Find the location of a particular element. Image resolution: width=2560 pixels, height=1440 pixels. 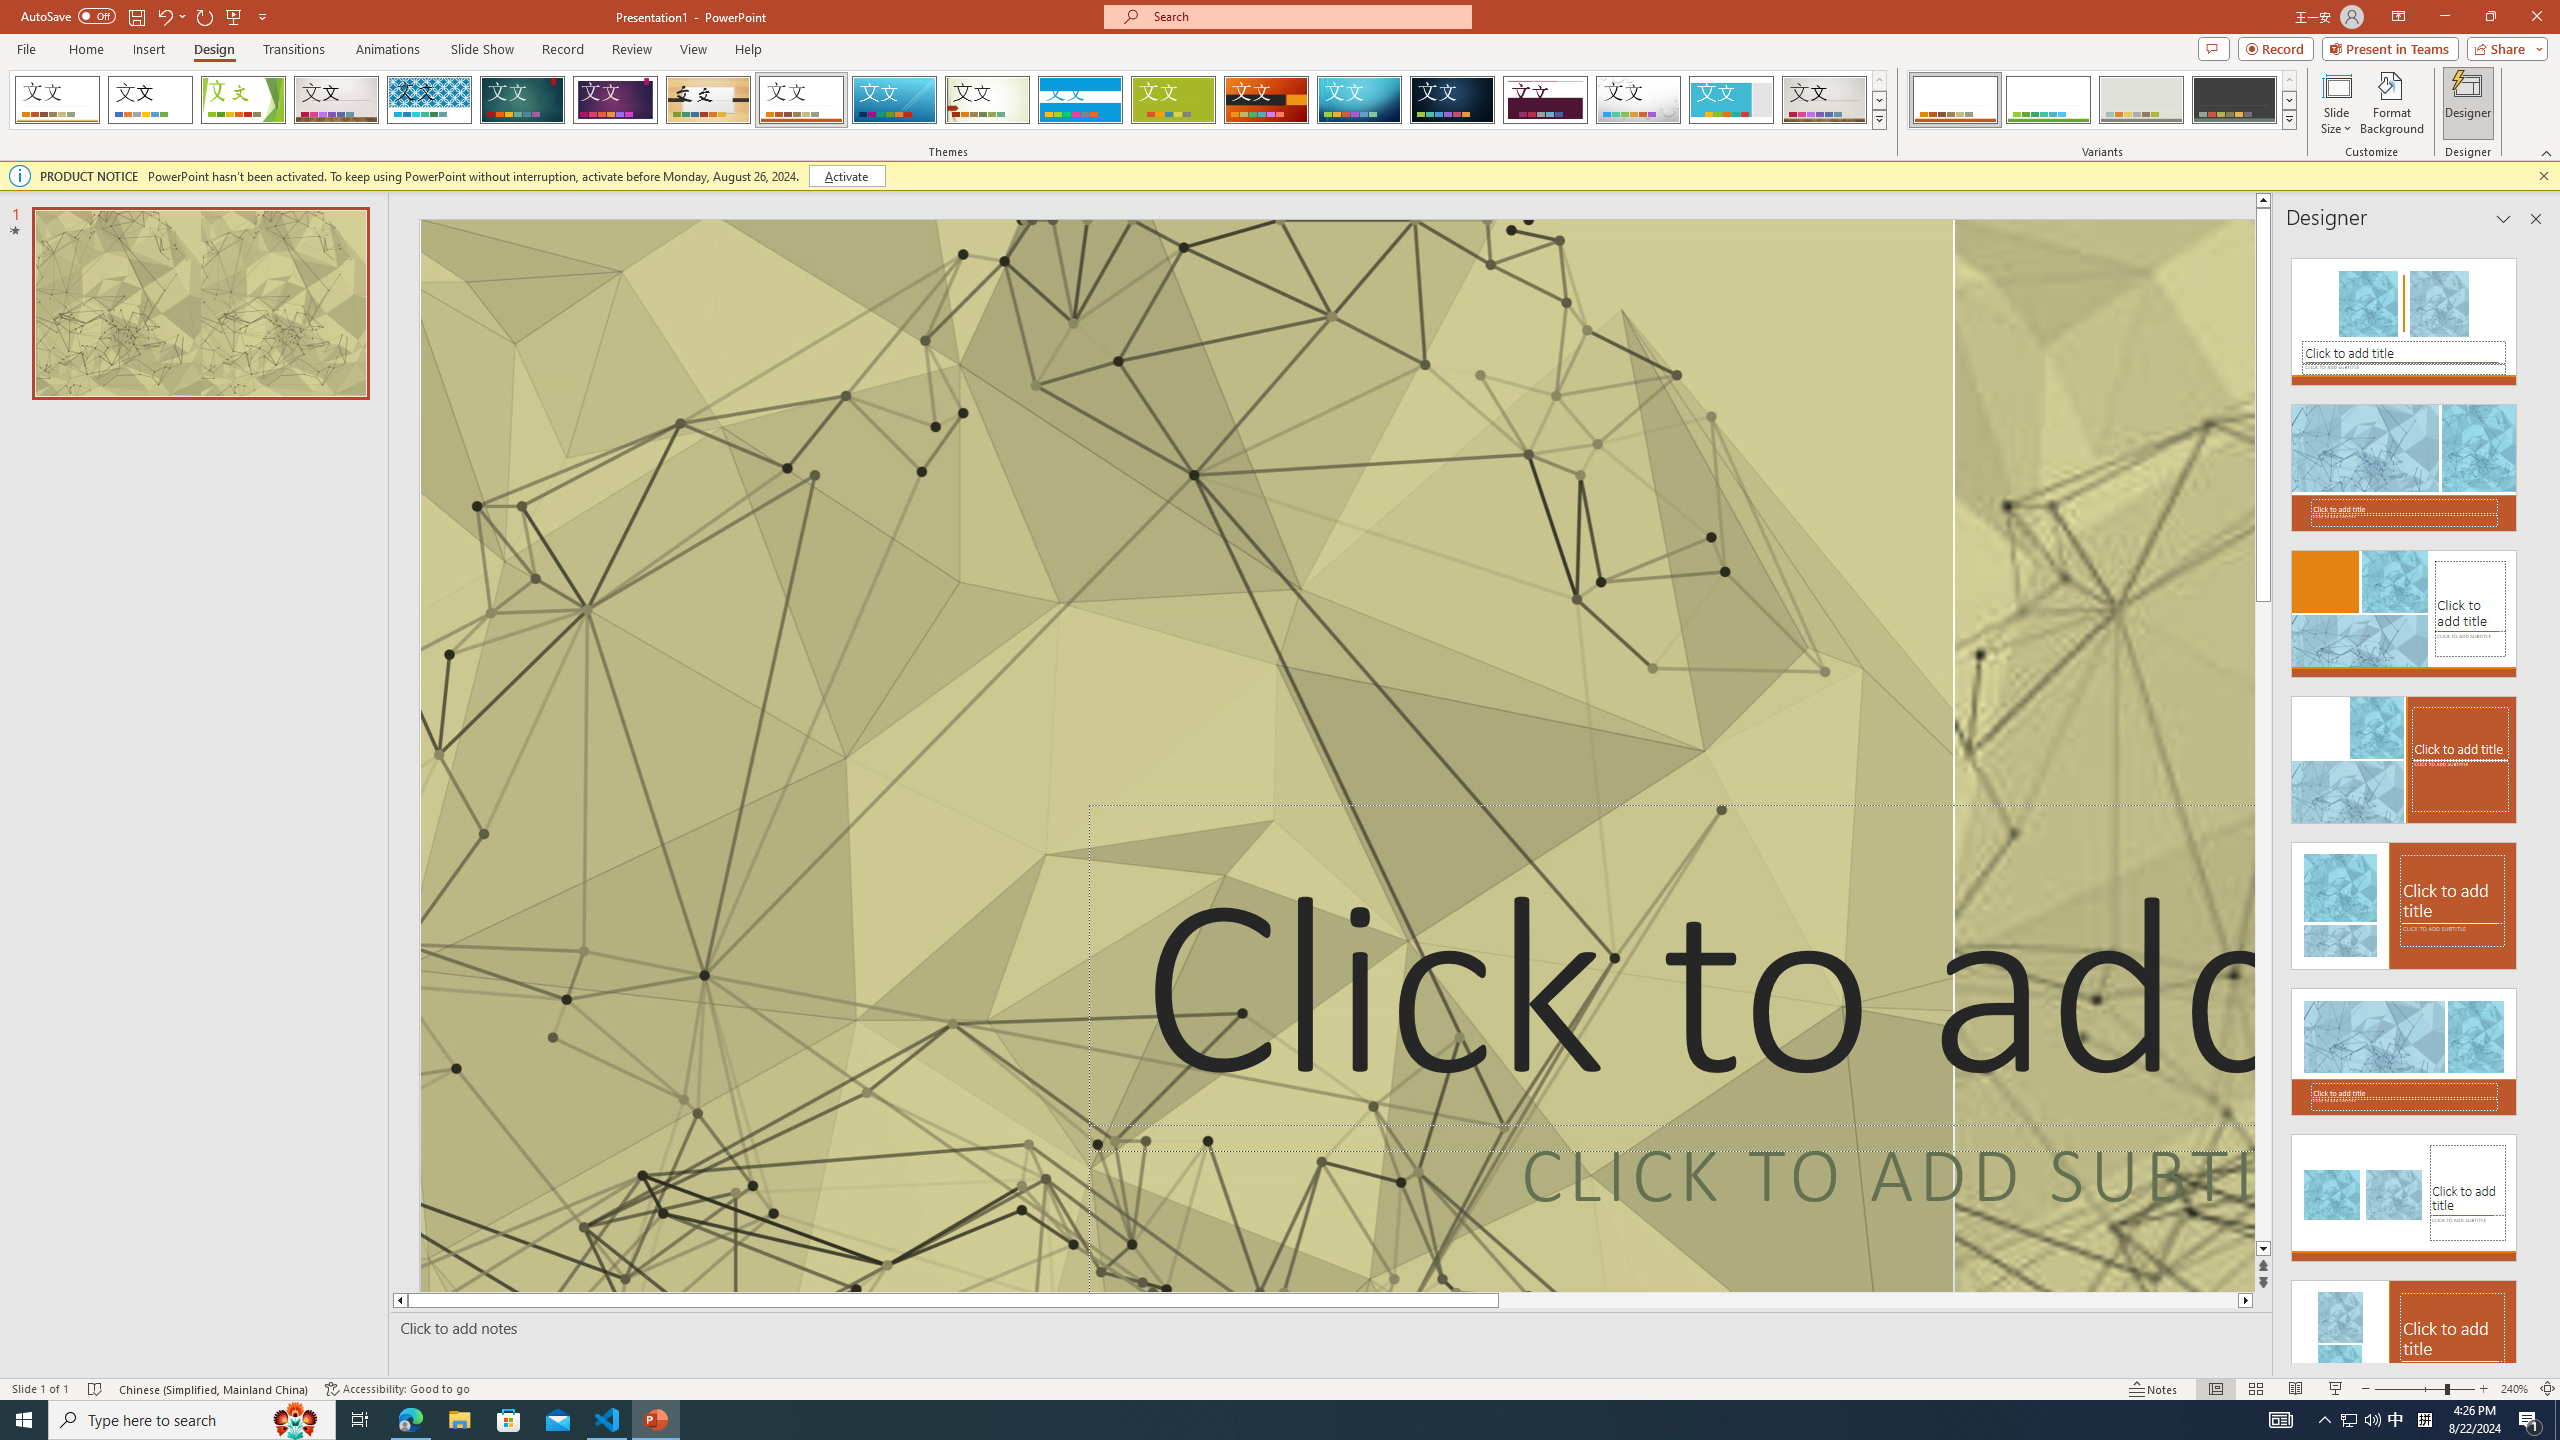

AutomationID: SlideThemesGallery is located at coordinates (948, 100).